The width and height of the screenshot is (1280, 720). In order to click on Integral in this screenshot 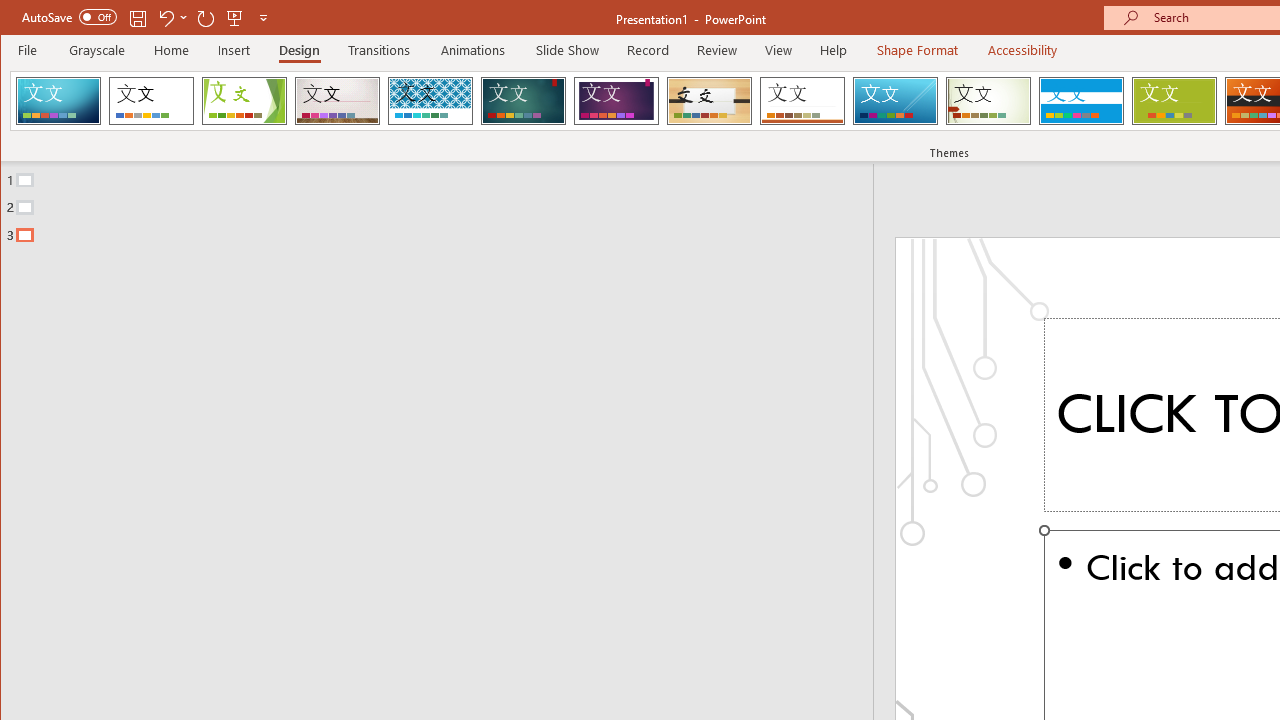, I will do `click(430, 100)`.